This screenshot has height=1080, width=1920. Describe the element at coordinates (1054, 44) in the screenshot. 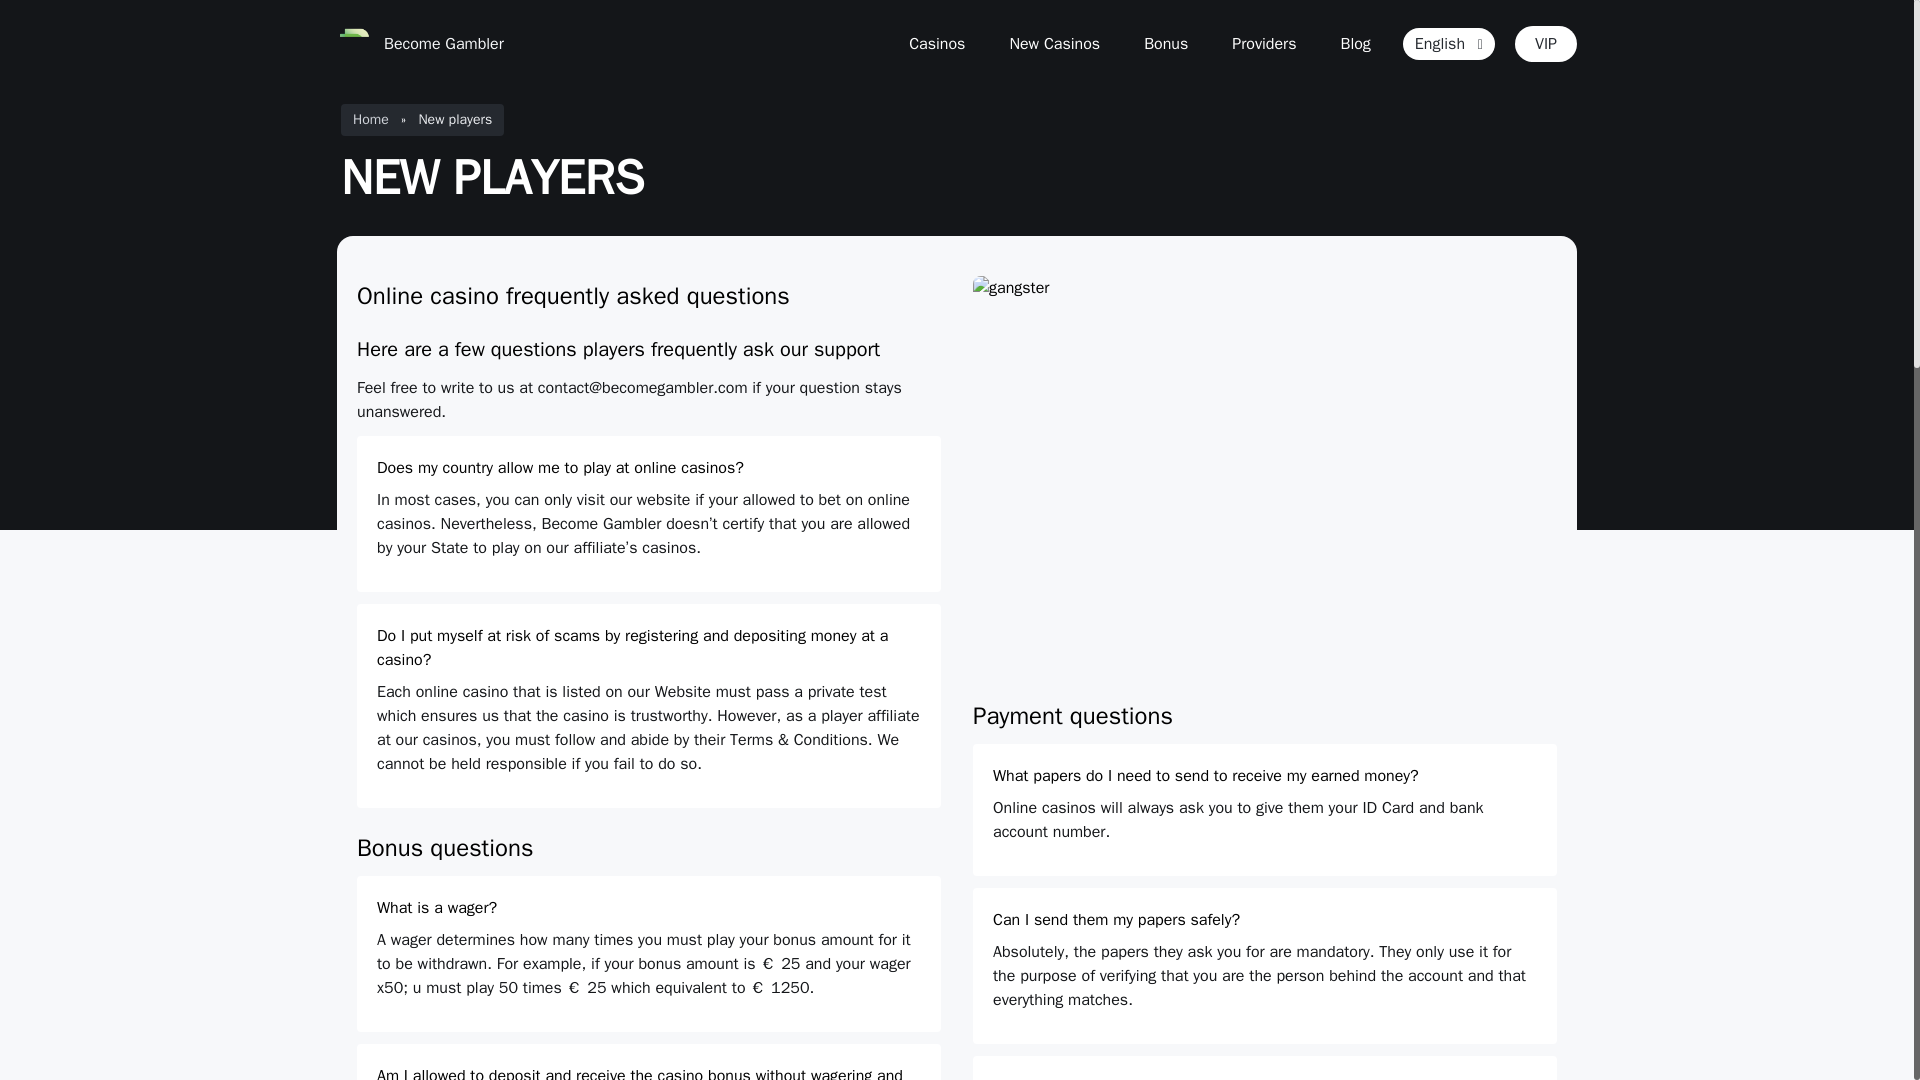

I see `New Casinos` at that location.